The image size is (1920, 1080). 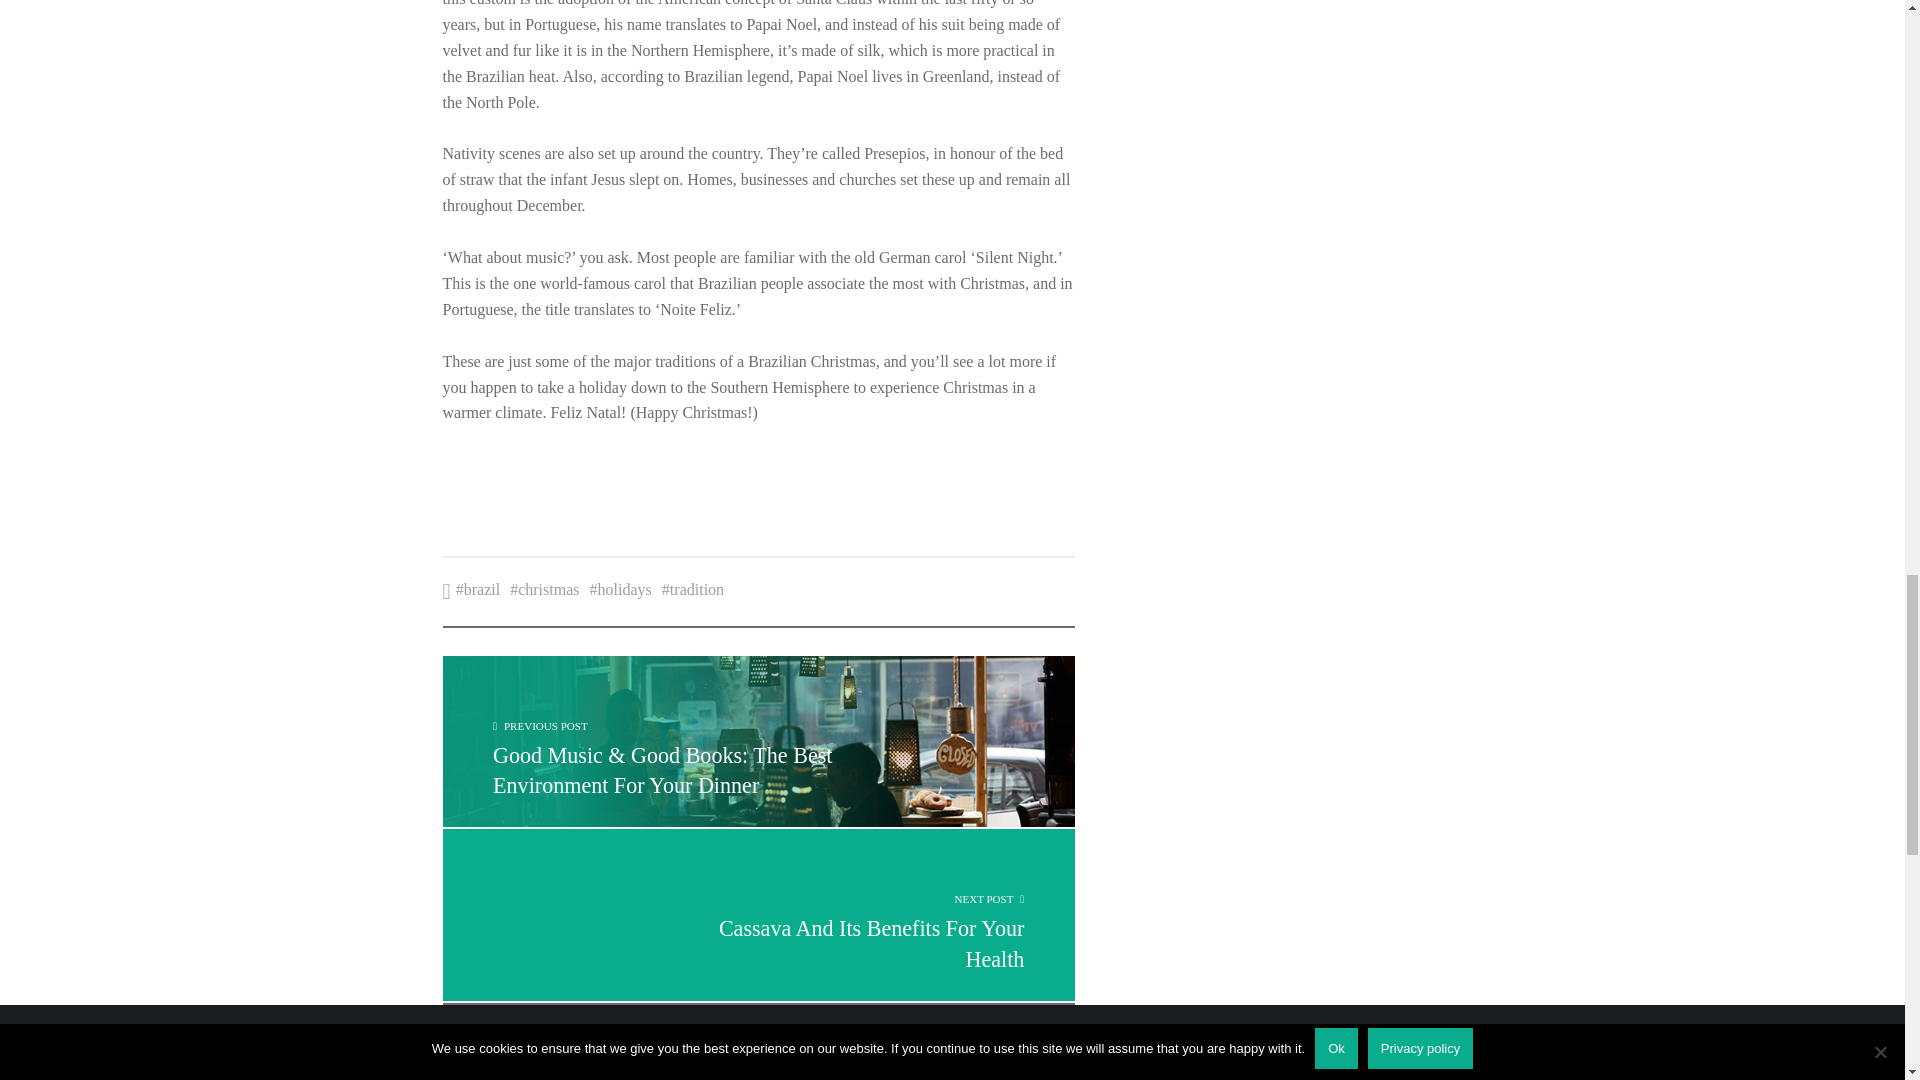 I want to click on christmas, so click(x=478, y=590).